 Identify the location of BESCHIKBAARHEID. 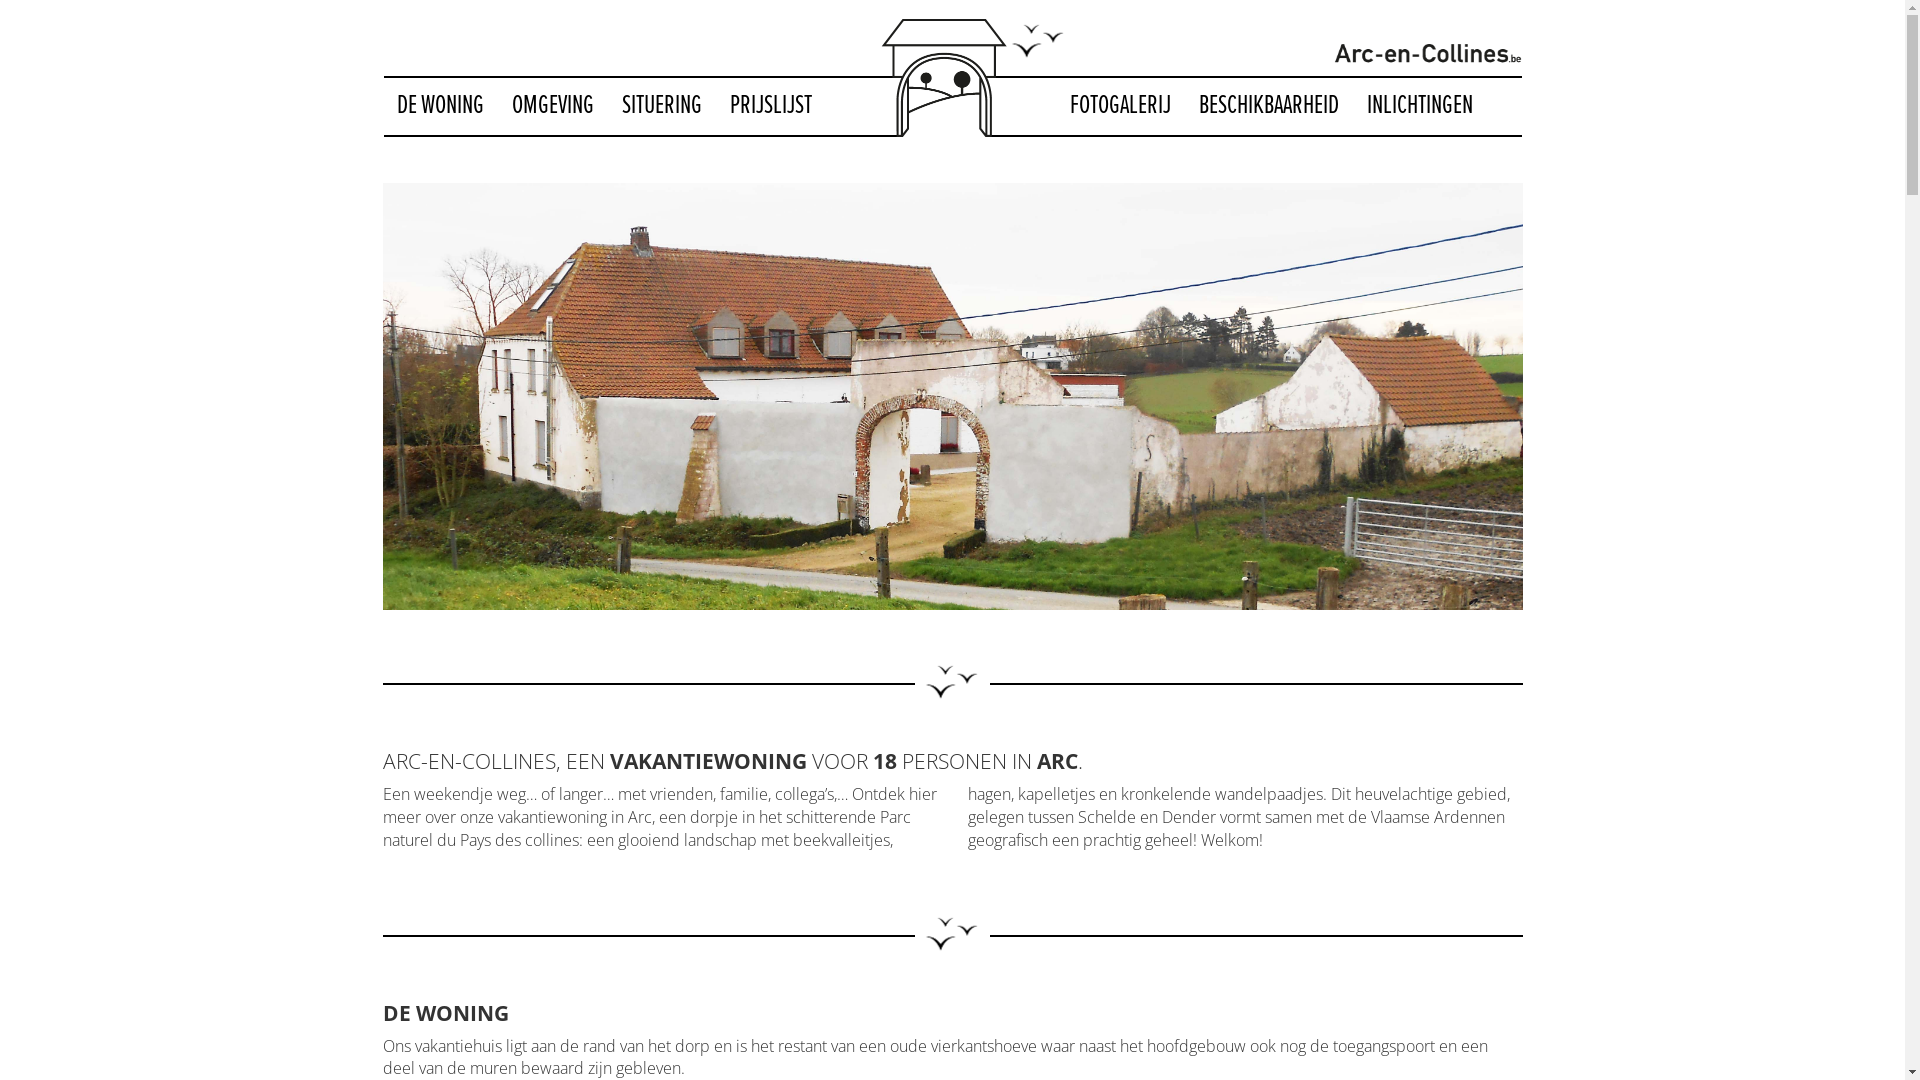
(1269, 106).